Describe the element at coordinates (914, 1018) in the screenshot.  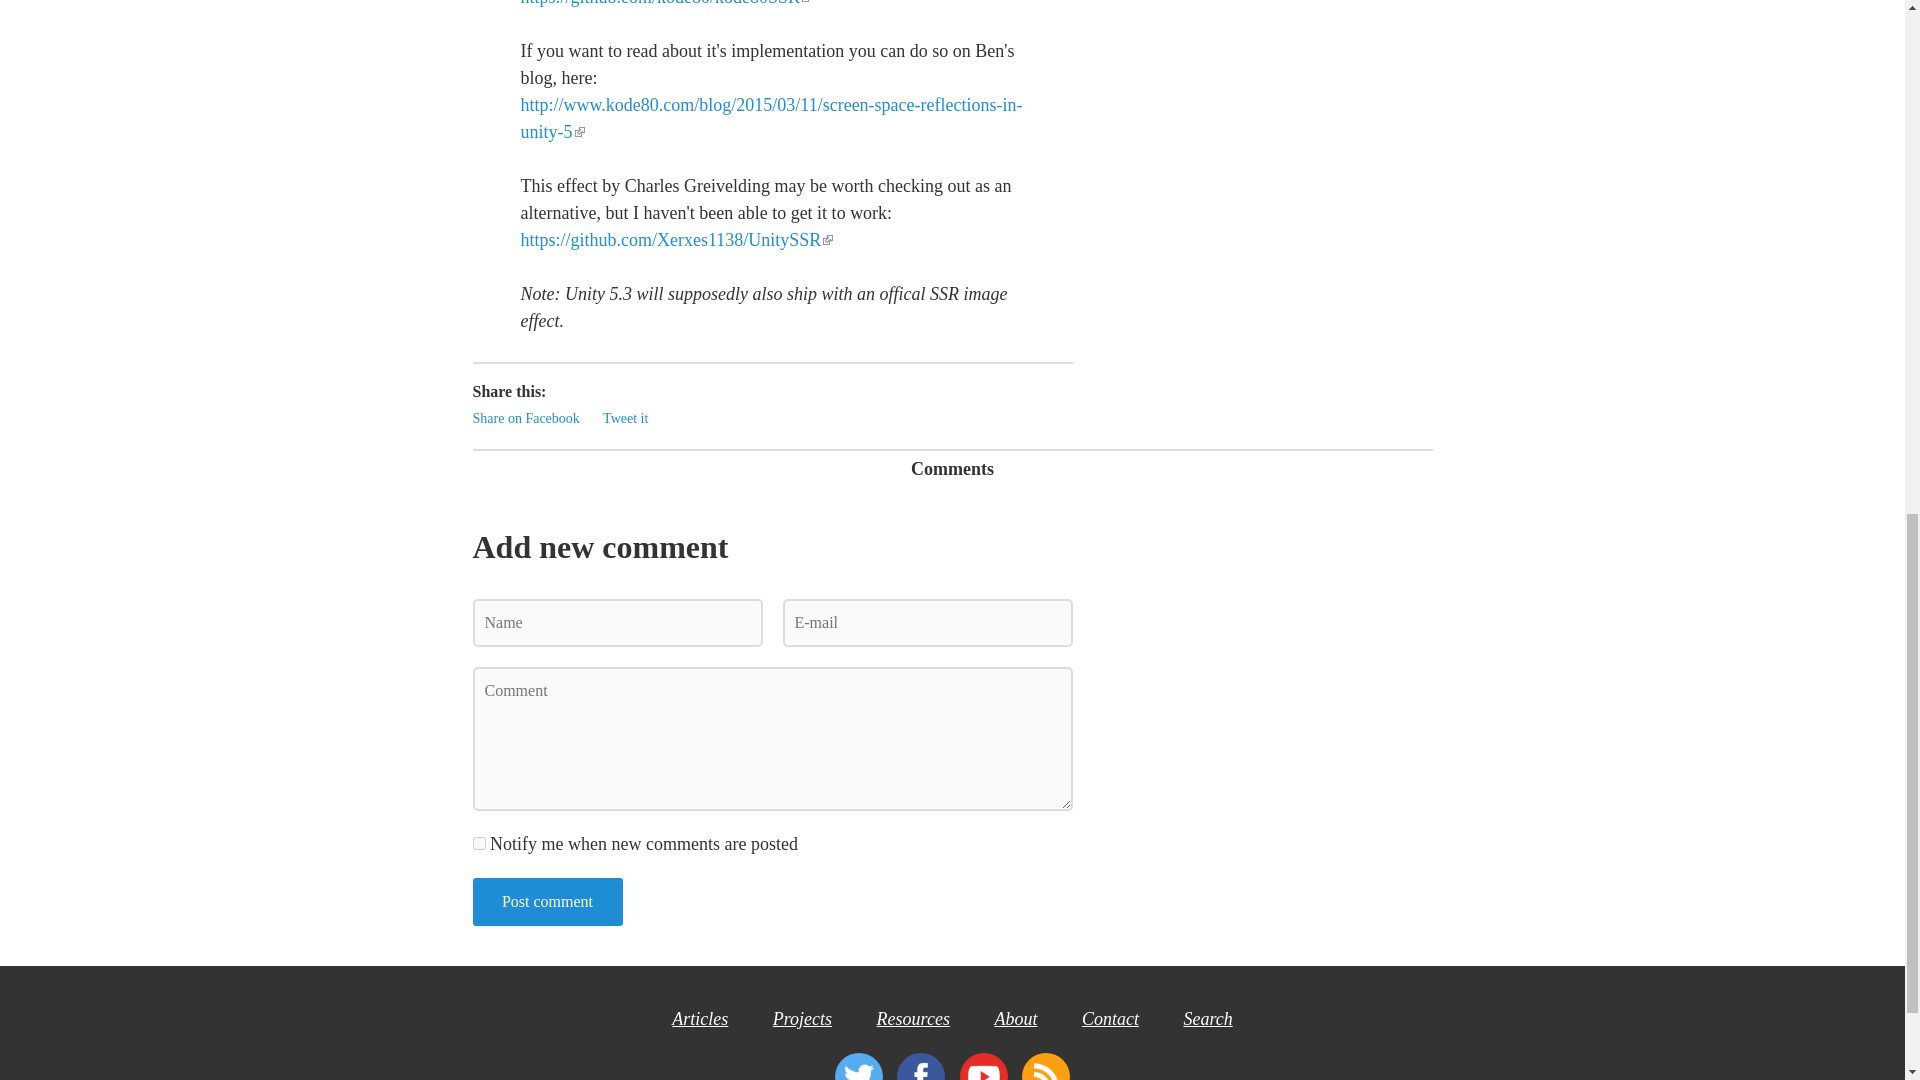
I see `Resources` at that location.